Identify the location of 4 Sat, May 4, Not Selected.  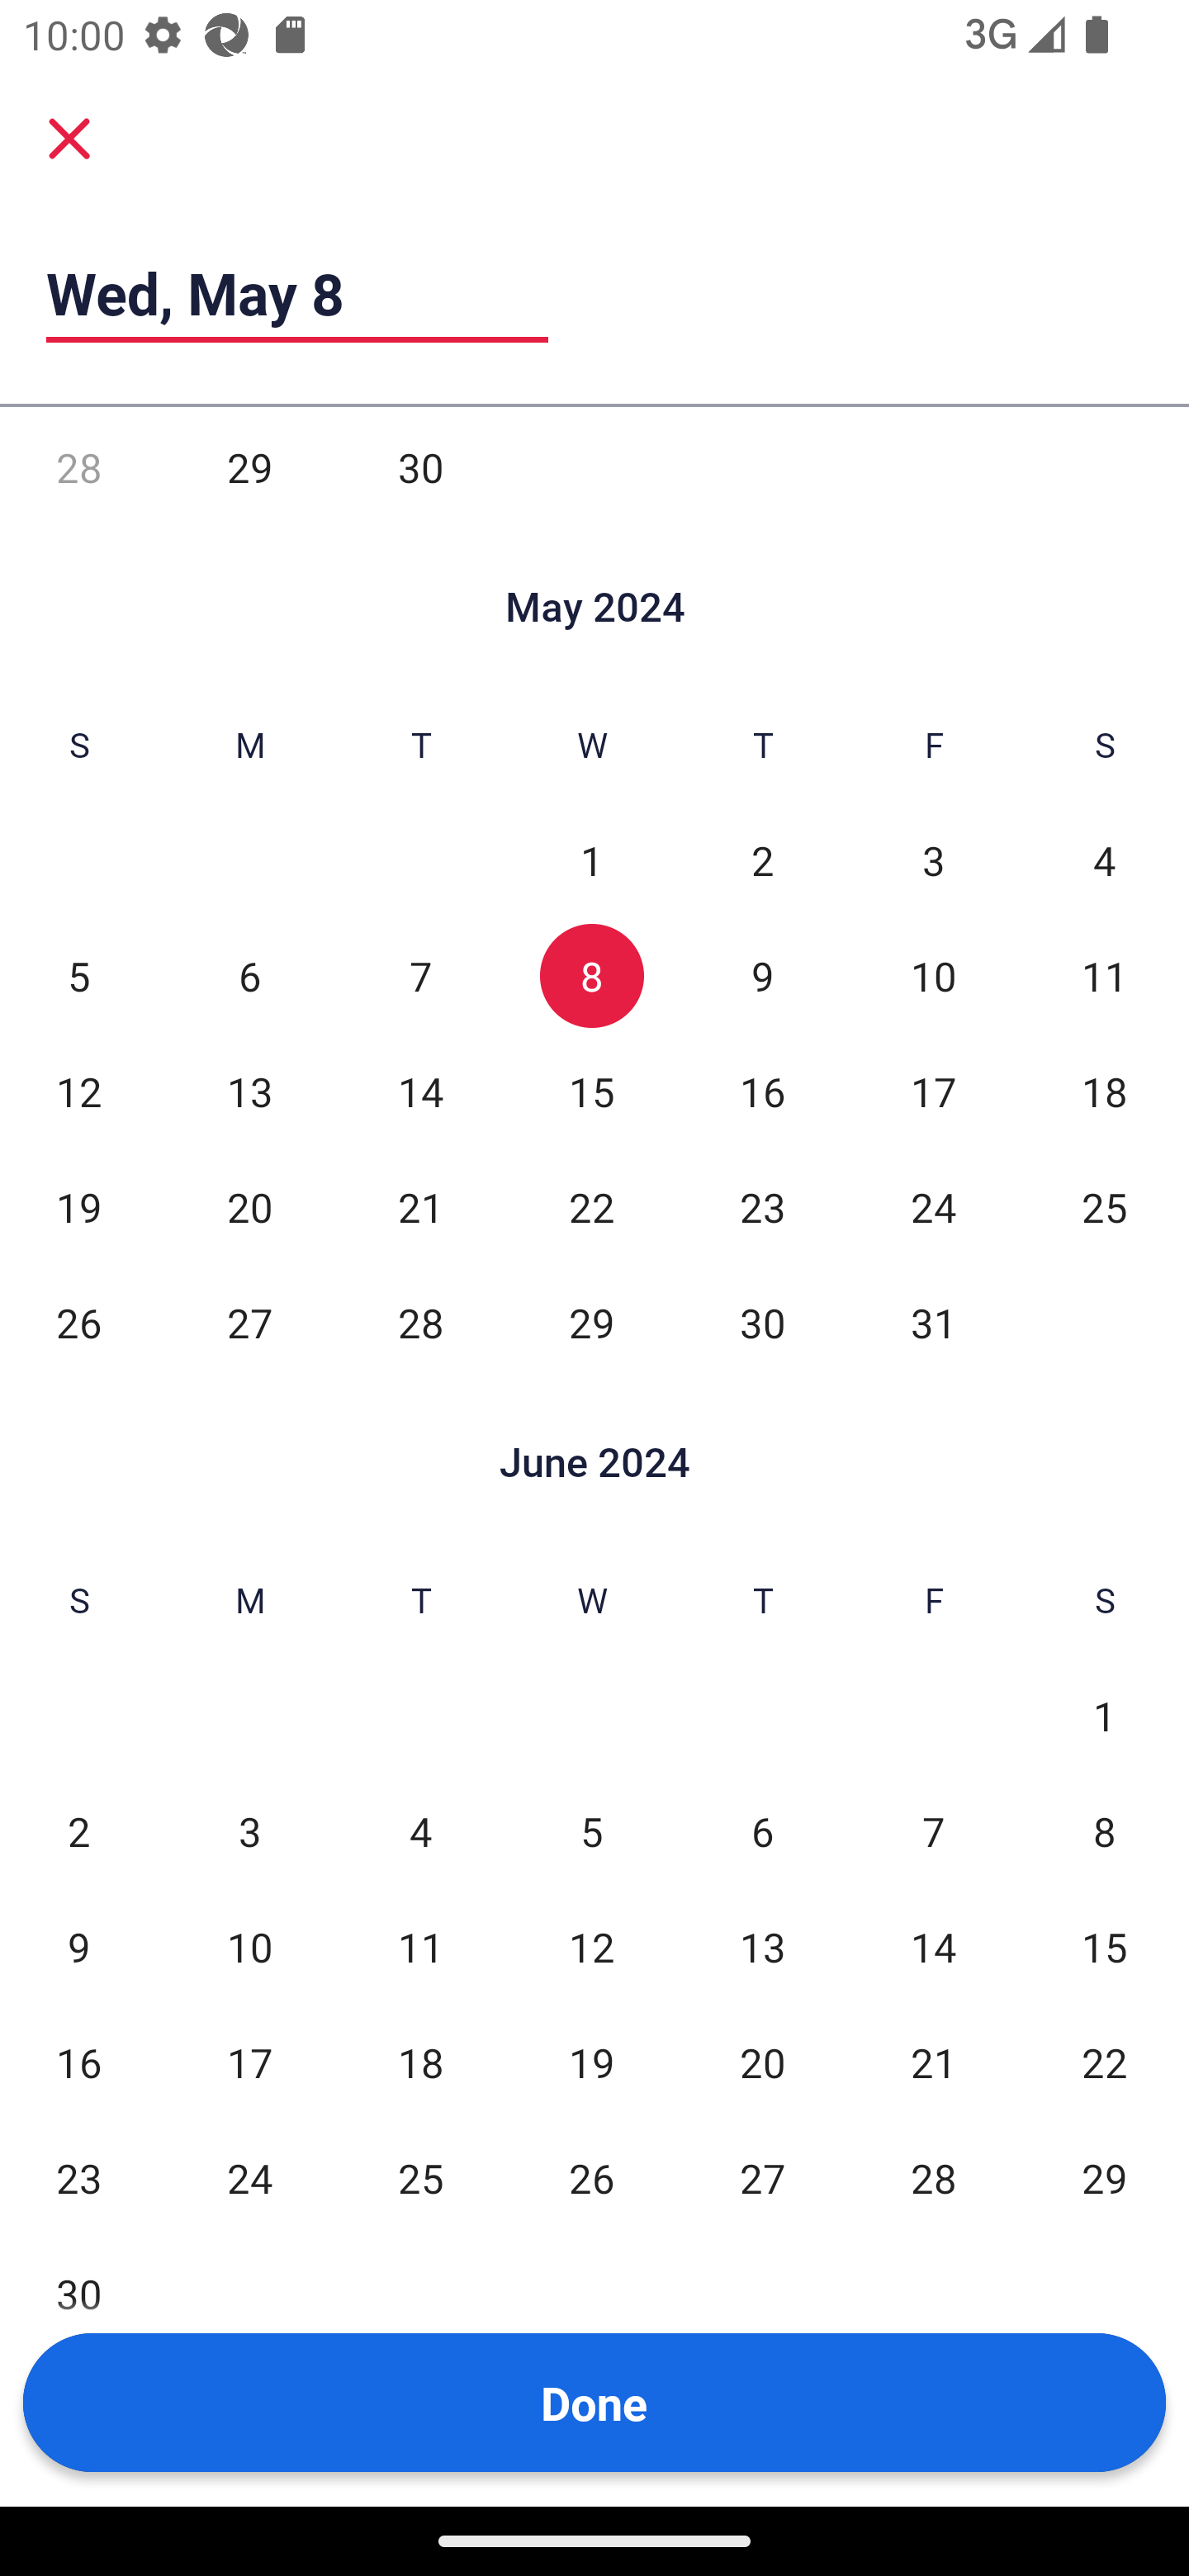
(1105, 860).